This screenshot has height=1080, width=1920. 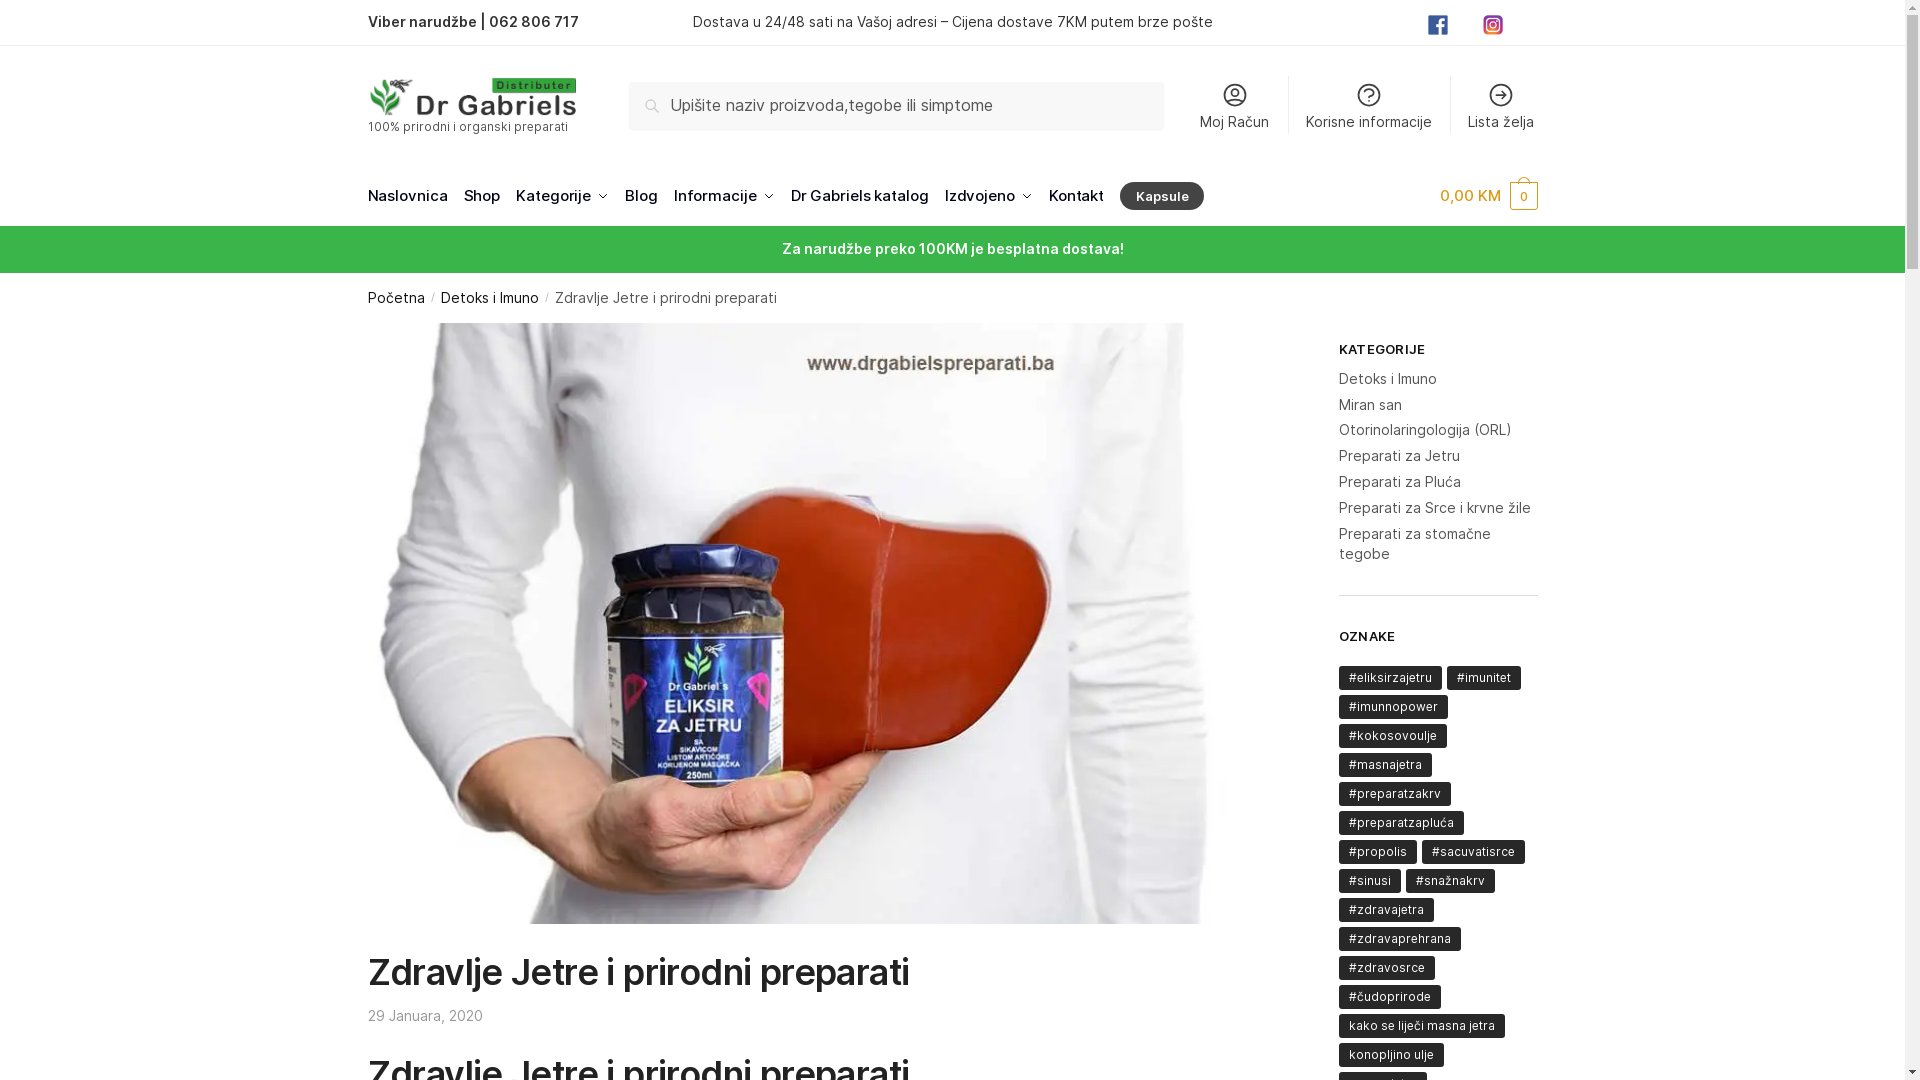 I want to click on #preparatzakrv, so click(x=1395, y=794).